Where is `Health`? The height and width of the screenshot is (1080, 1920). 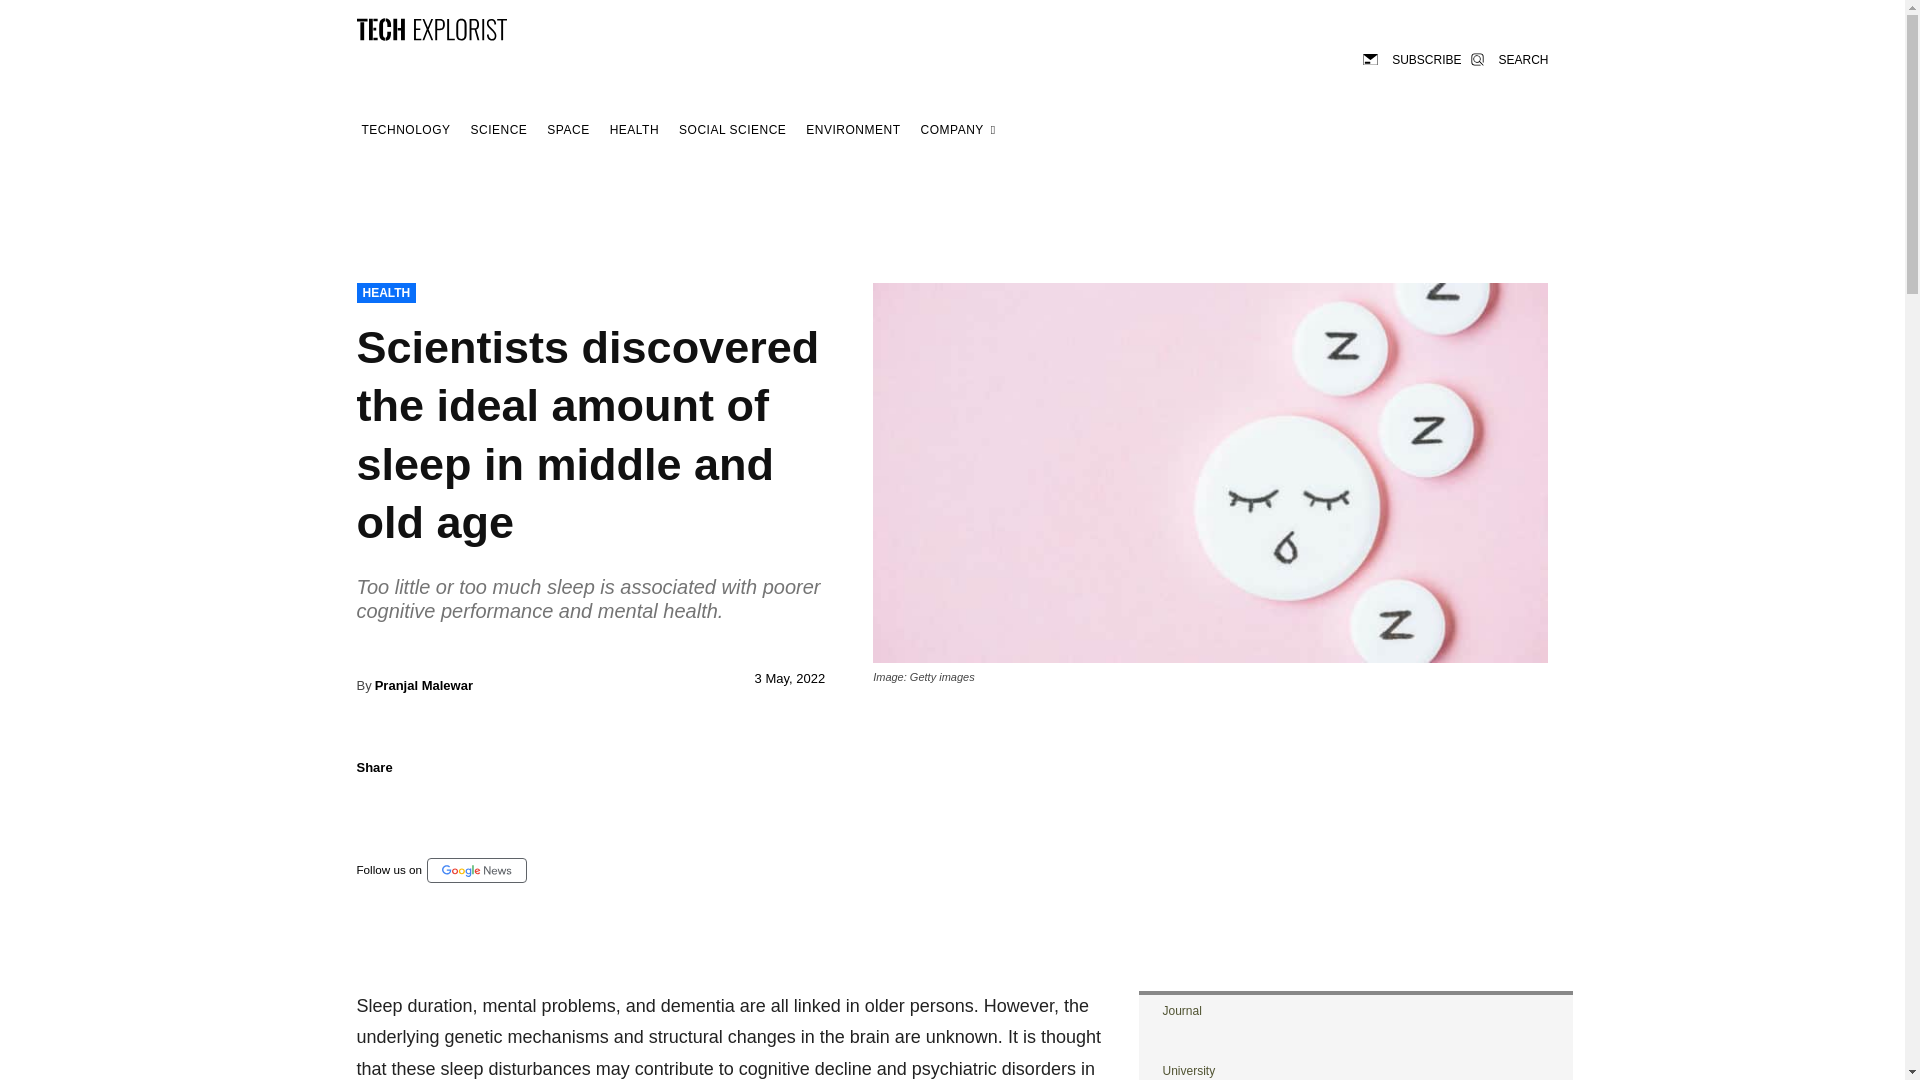 Health is located at coordinates (634, 130).